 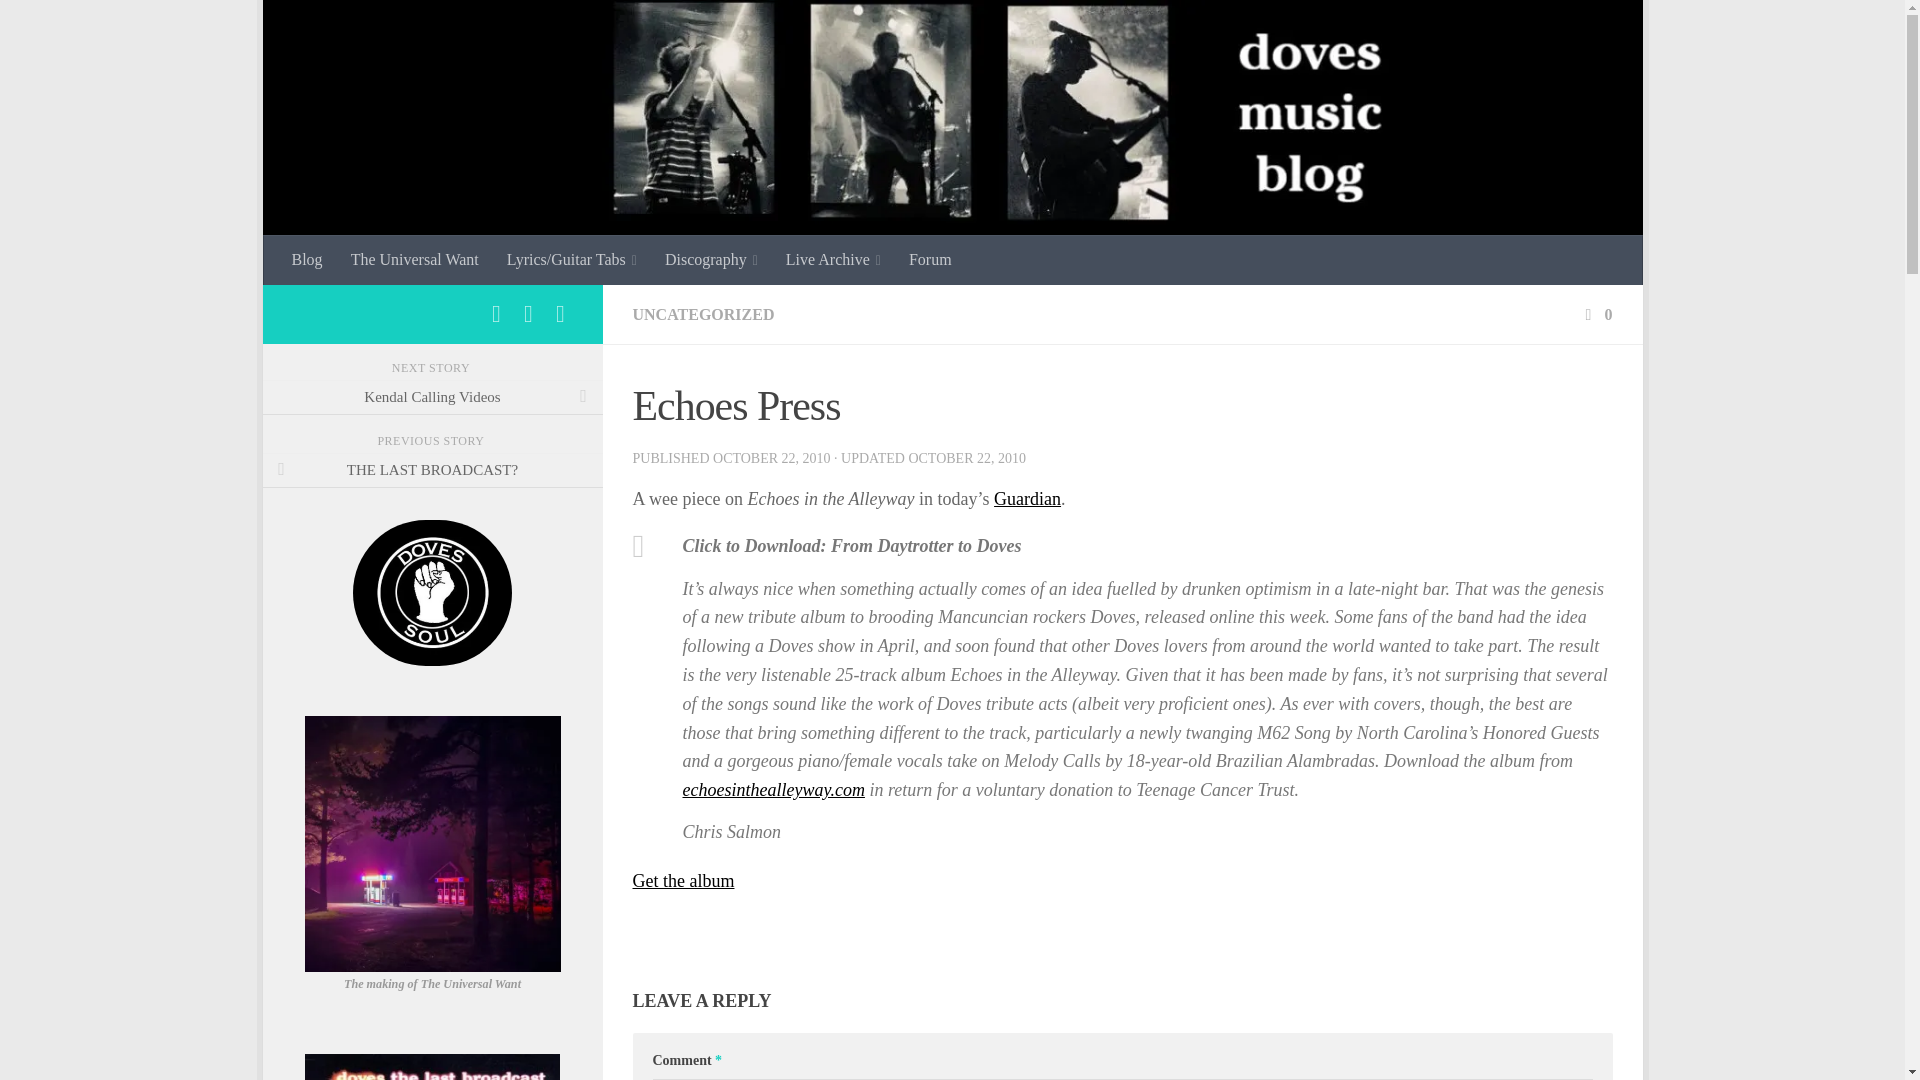 What do you see at coordinates (560, 314) in the screenshot?
I see `Follow us on Twitter` at bounding box center [560, 314].